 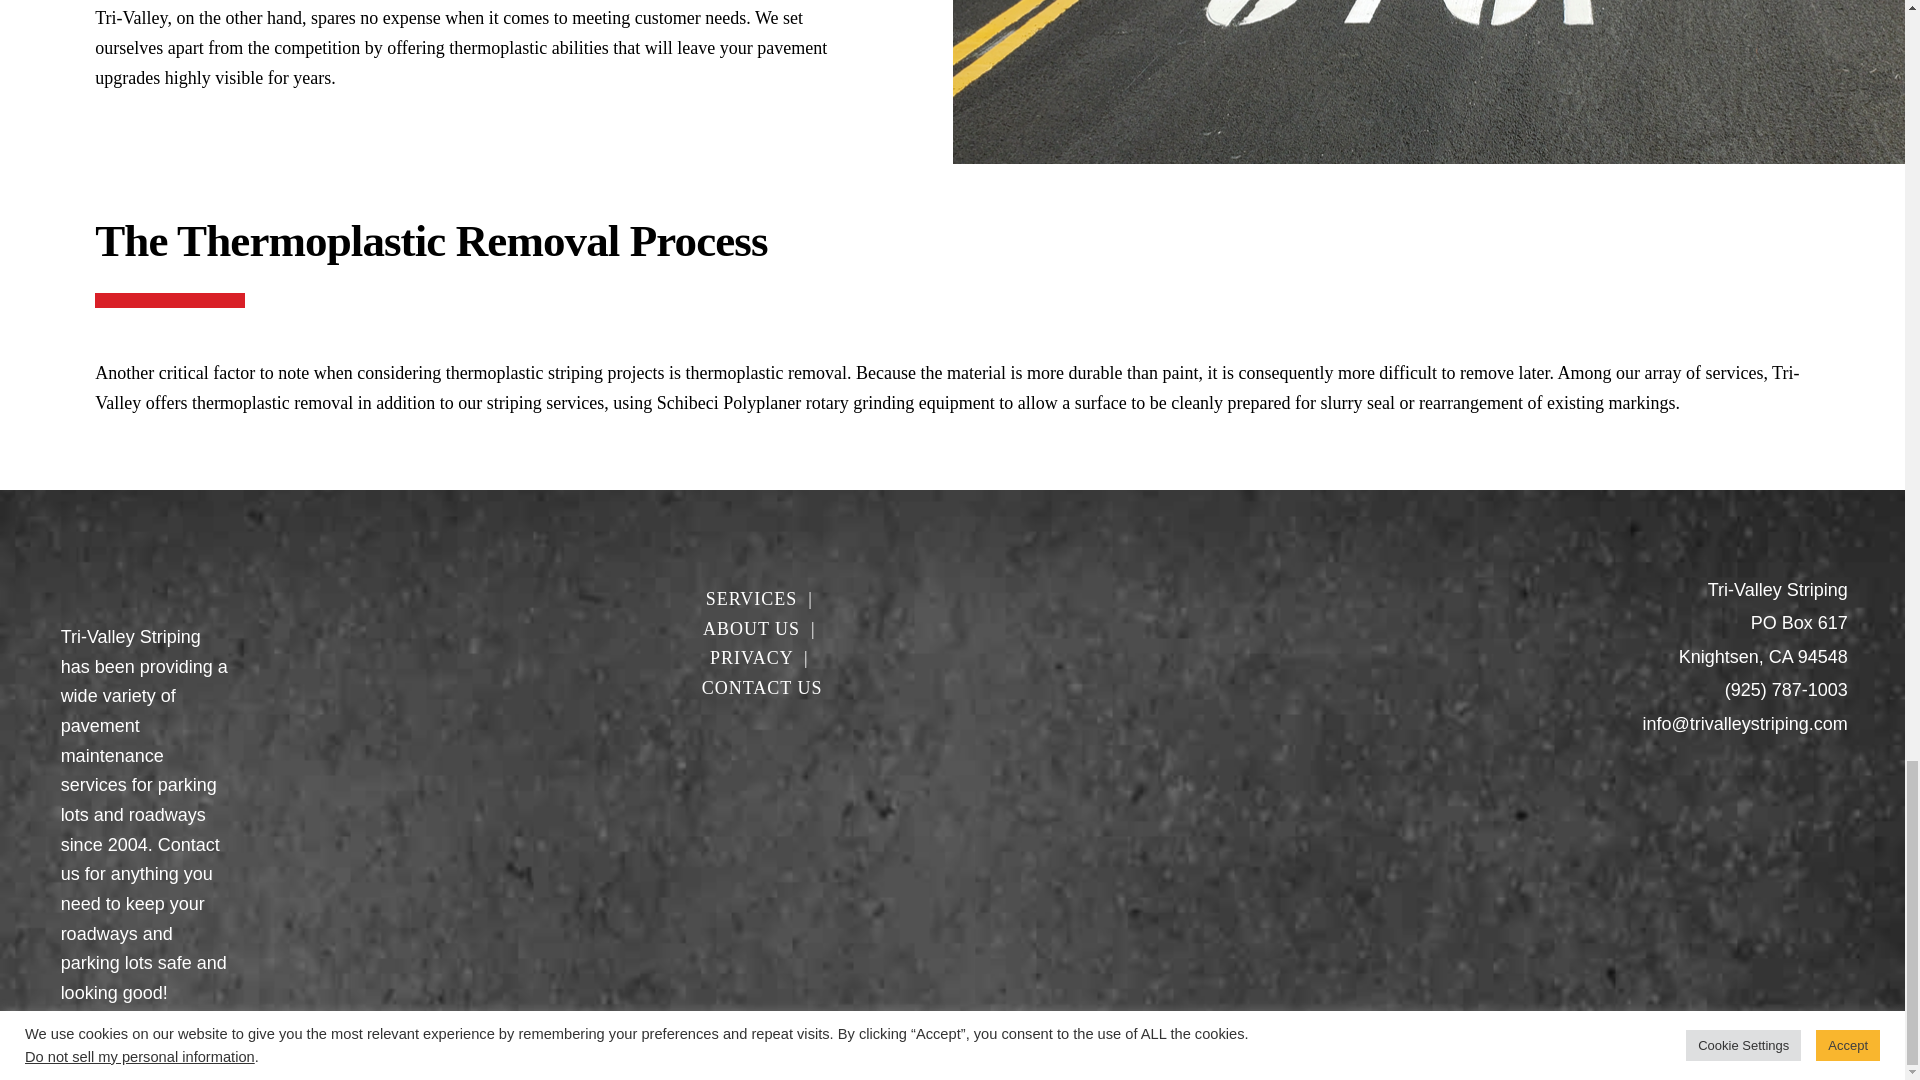 What do you see at coordinates (762, 688) in the screenshot?
I see `CONTACT US` at bounding box center [762, 688].